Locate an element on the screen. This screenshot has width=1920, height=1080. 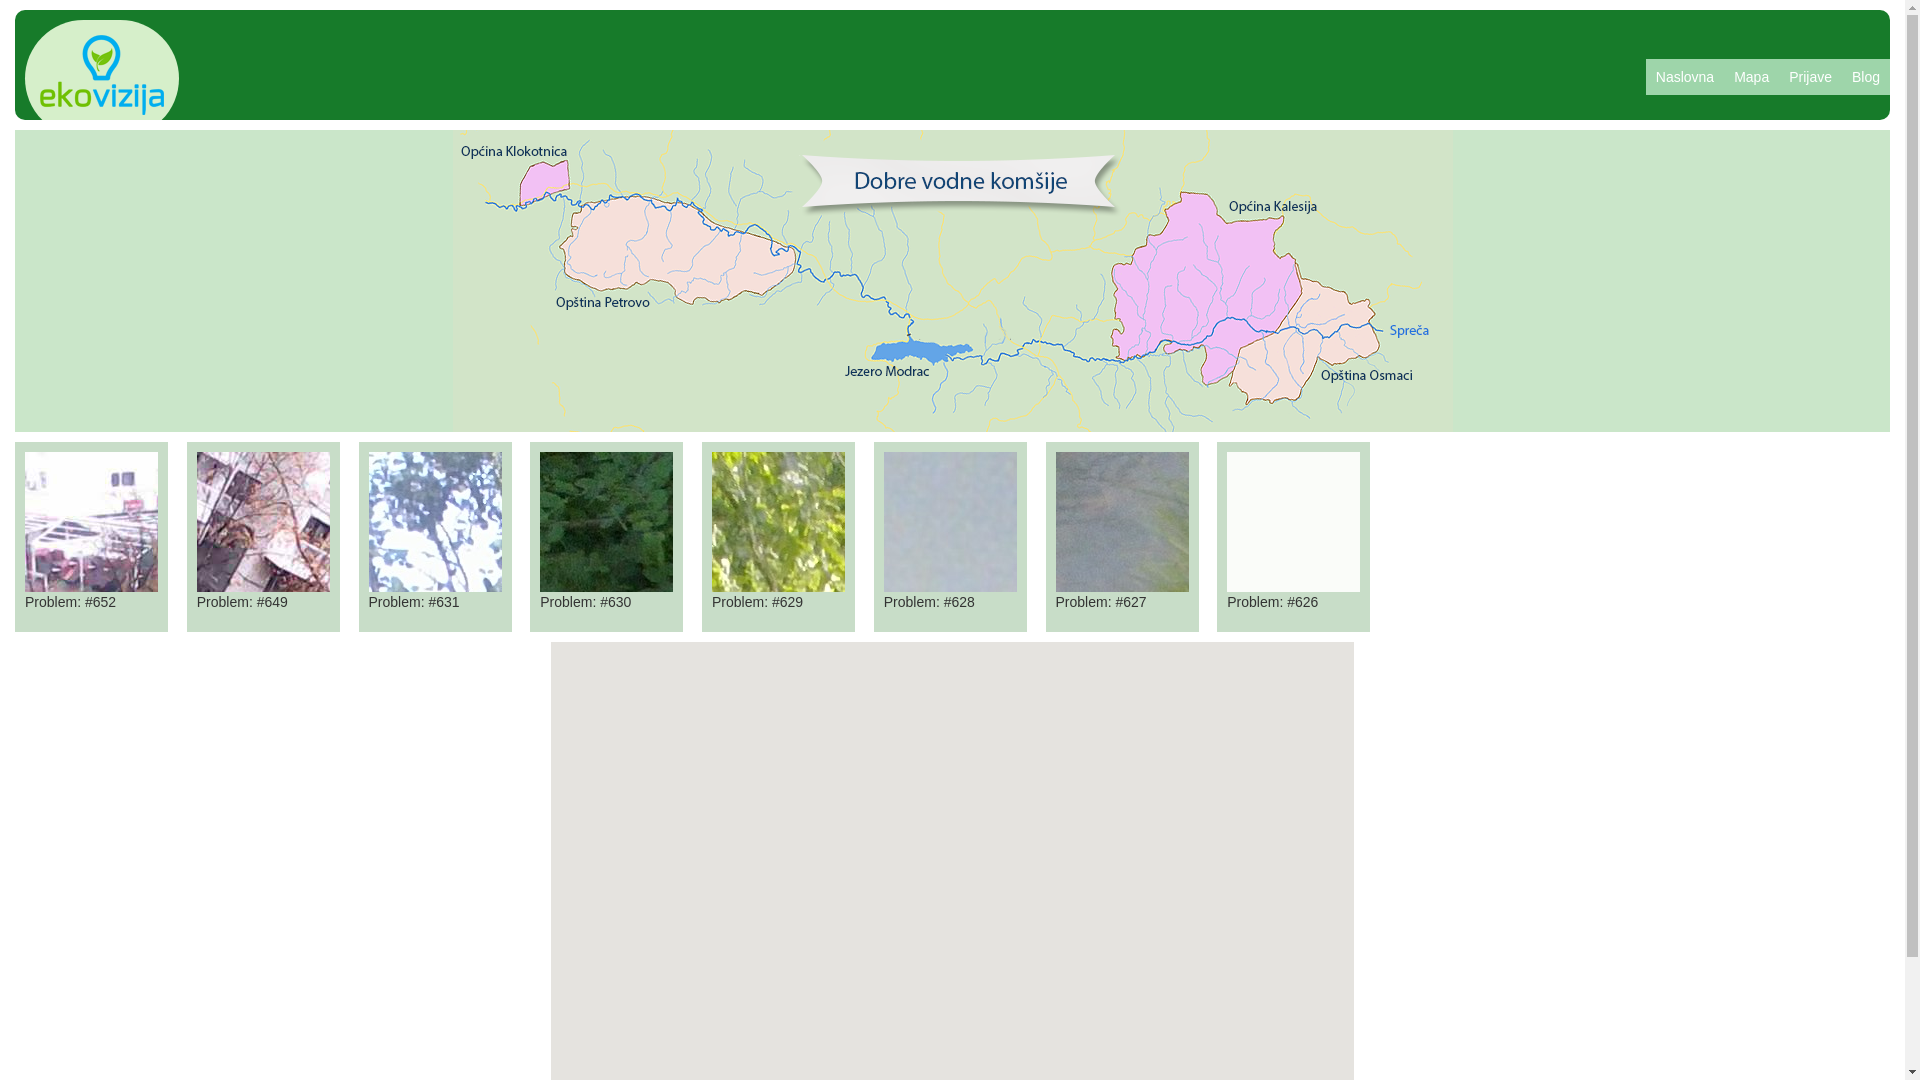
Naslovna is located at coordinates (1685, 77).